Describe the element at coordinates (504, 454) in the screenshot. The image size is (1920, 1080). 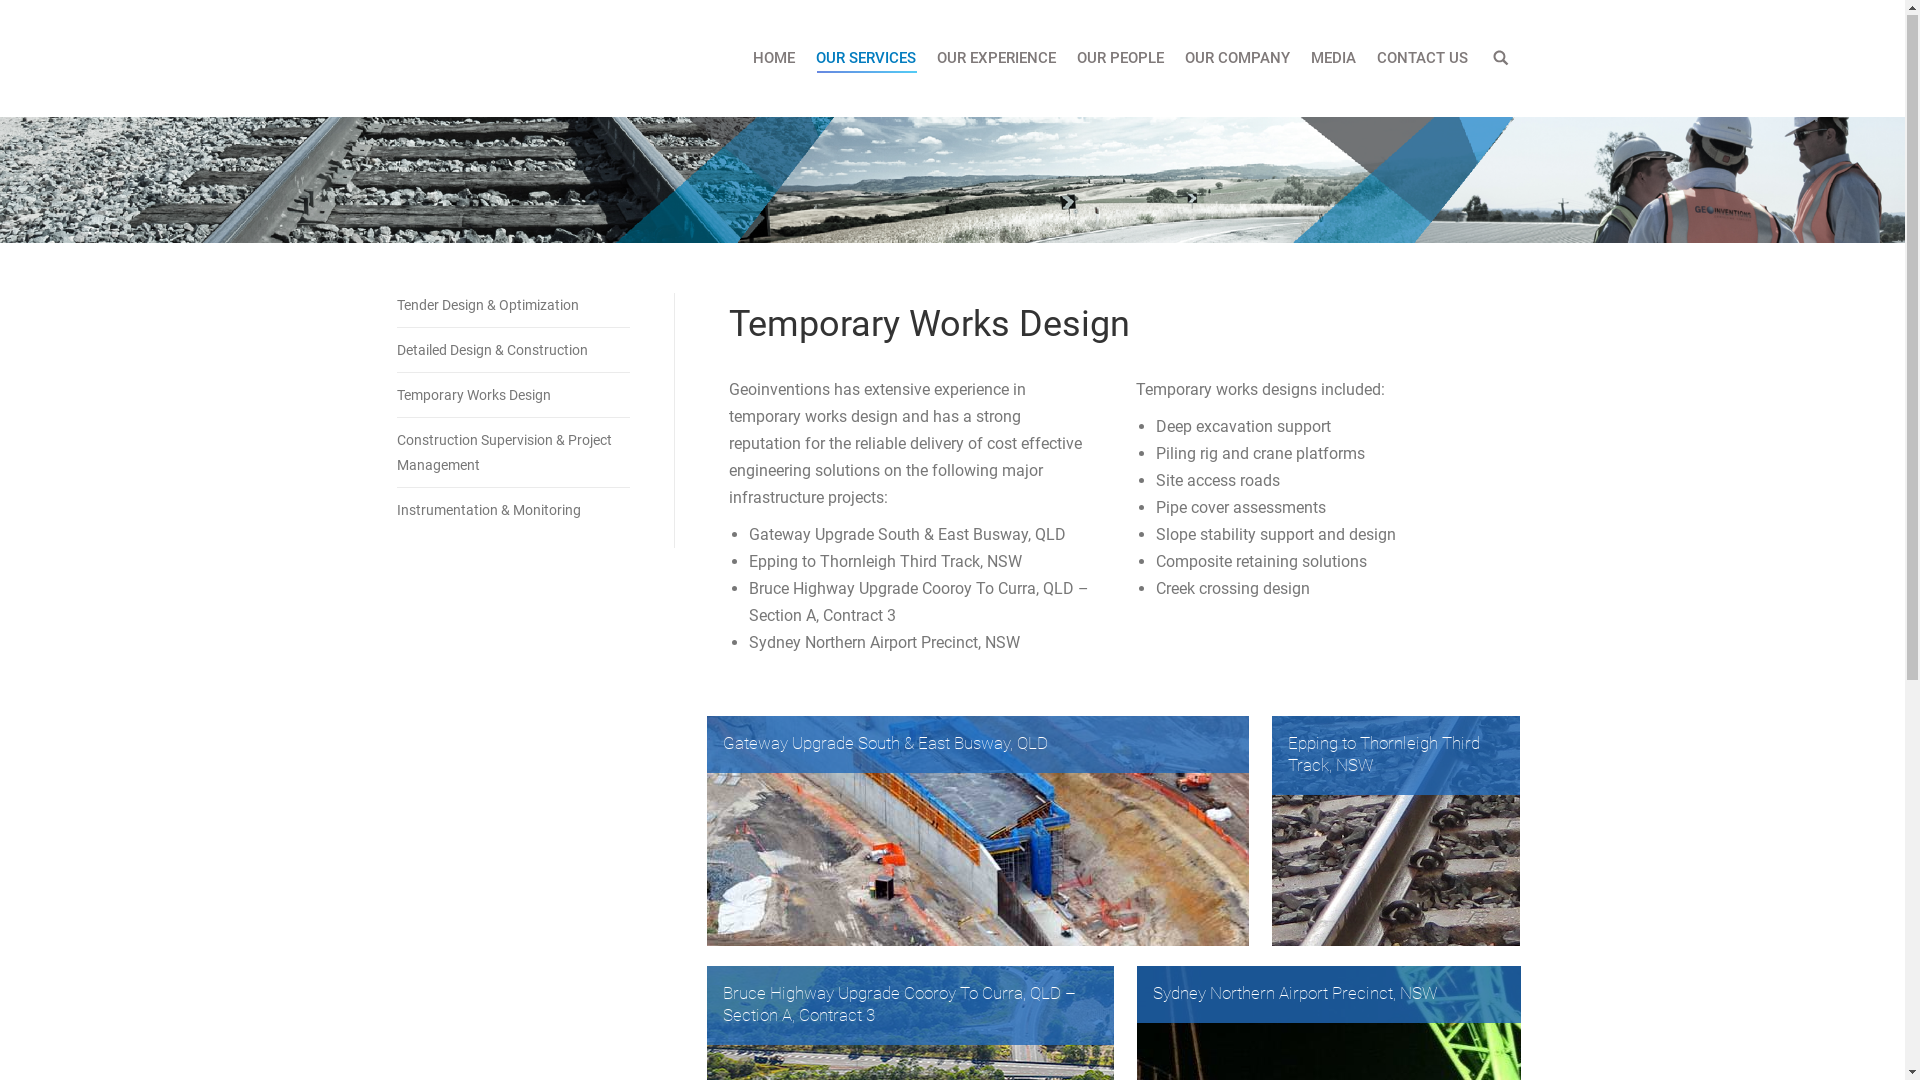
I see `Construction Supervision & Project Management` at that location.